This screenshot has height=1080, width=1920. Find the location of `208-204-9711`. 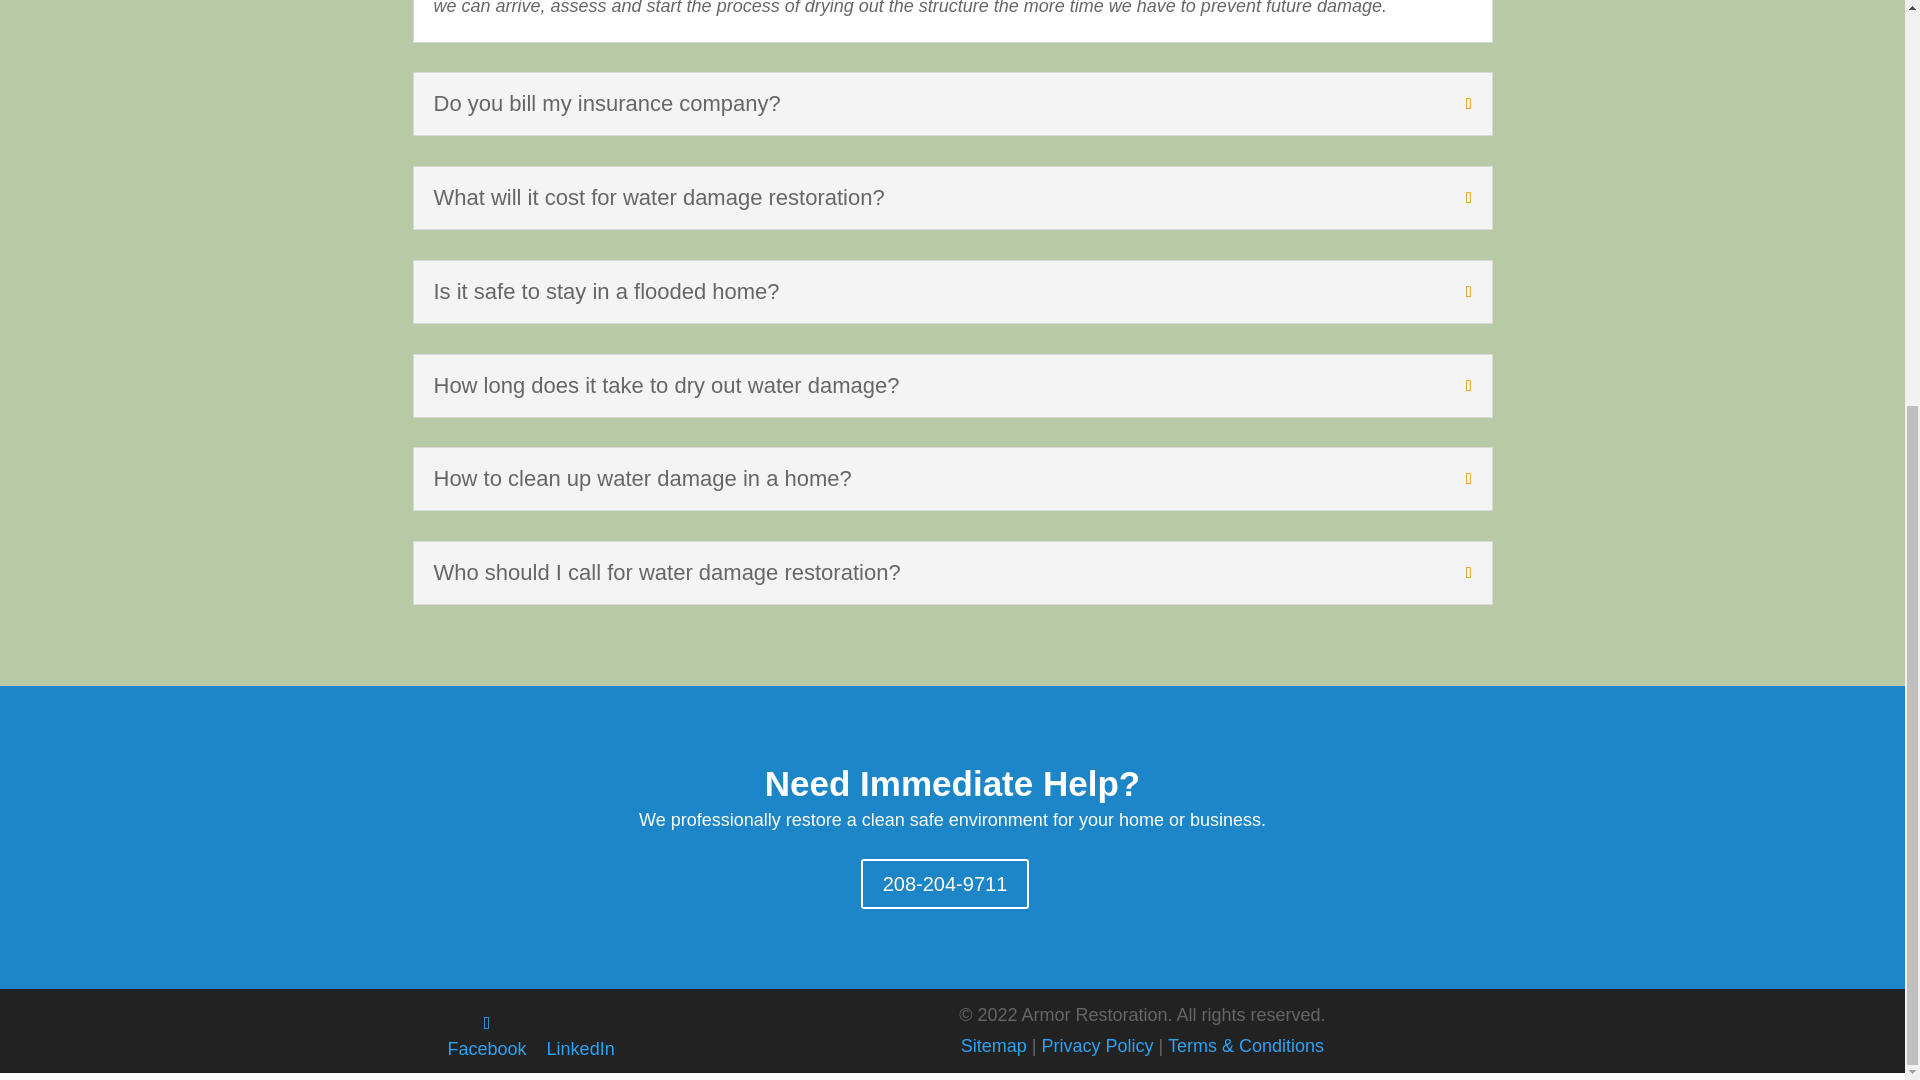

208-204-9711 is located at coordinates (944, 884).